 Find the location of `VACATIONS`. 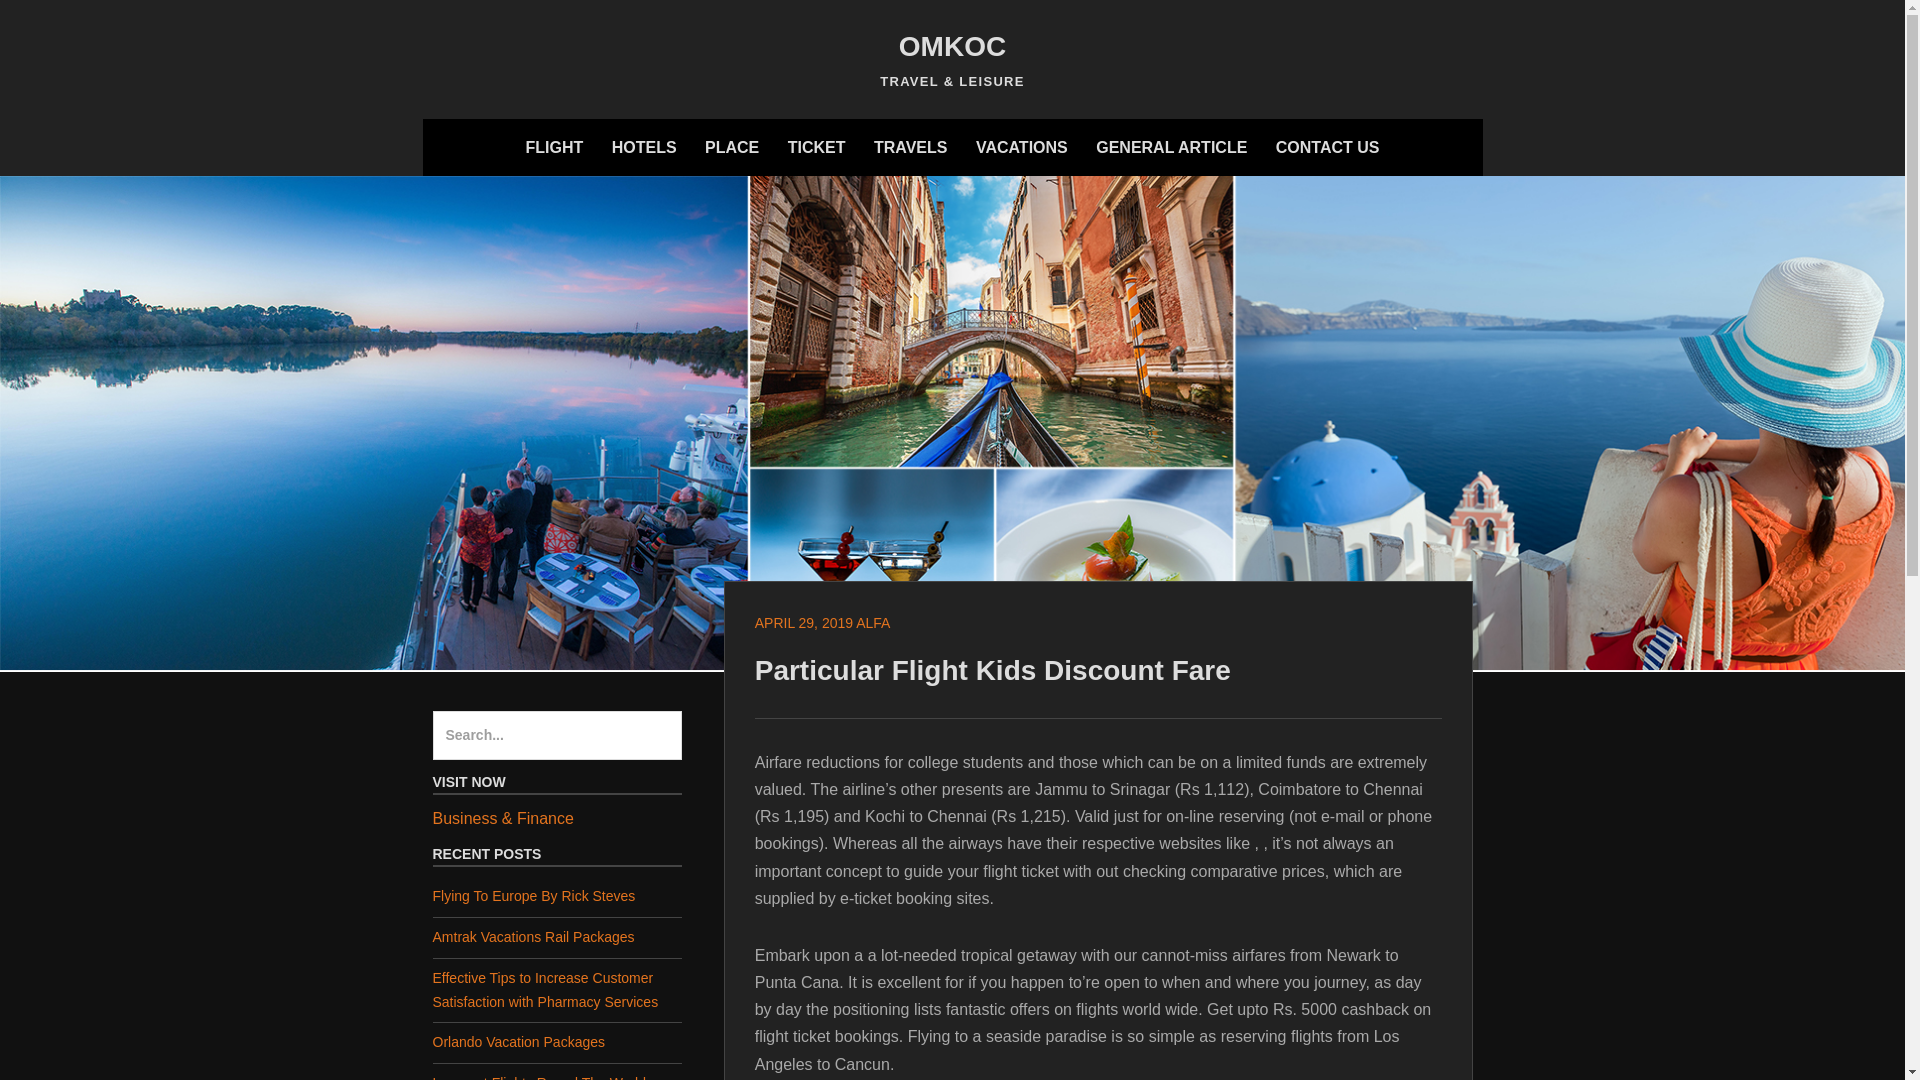

VACATIONS is located at coordinates (1021, 147).